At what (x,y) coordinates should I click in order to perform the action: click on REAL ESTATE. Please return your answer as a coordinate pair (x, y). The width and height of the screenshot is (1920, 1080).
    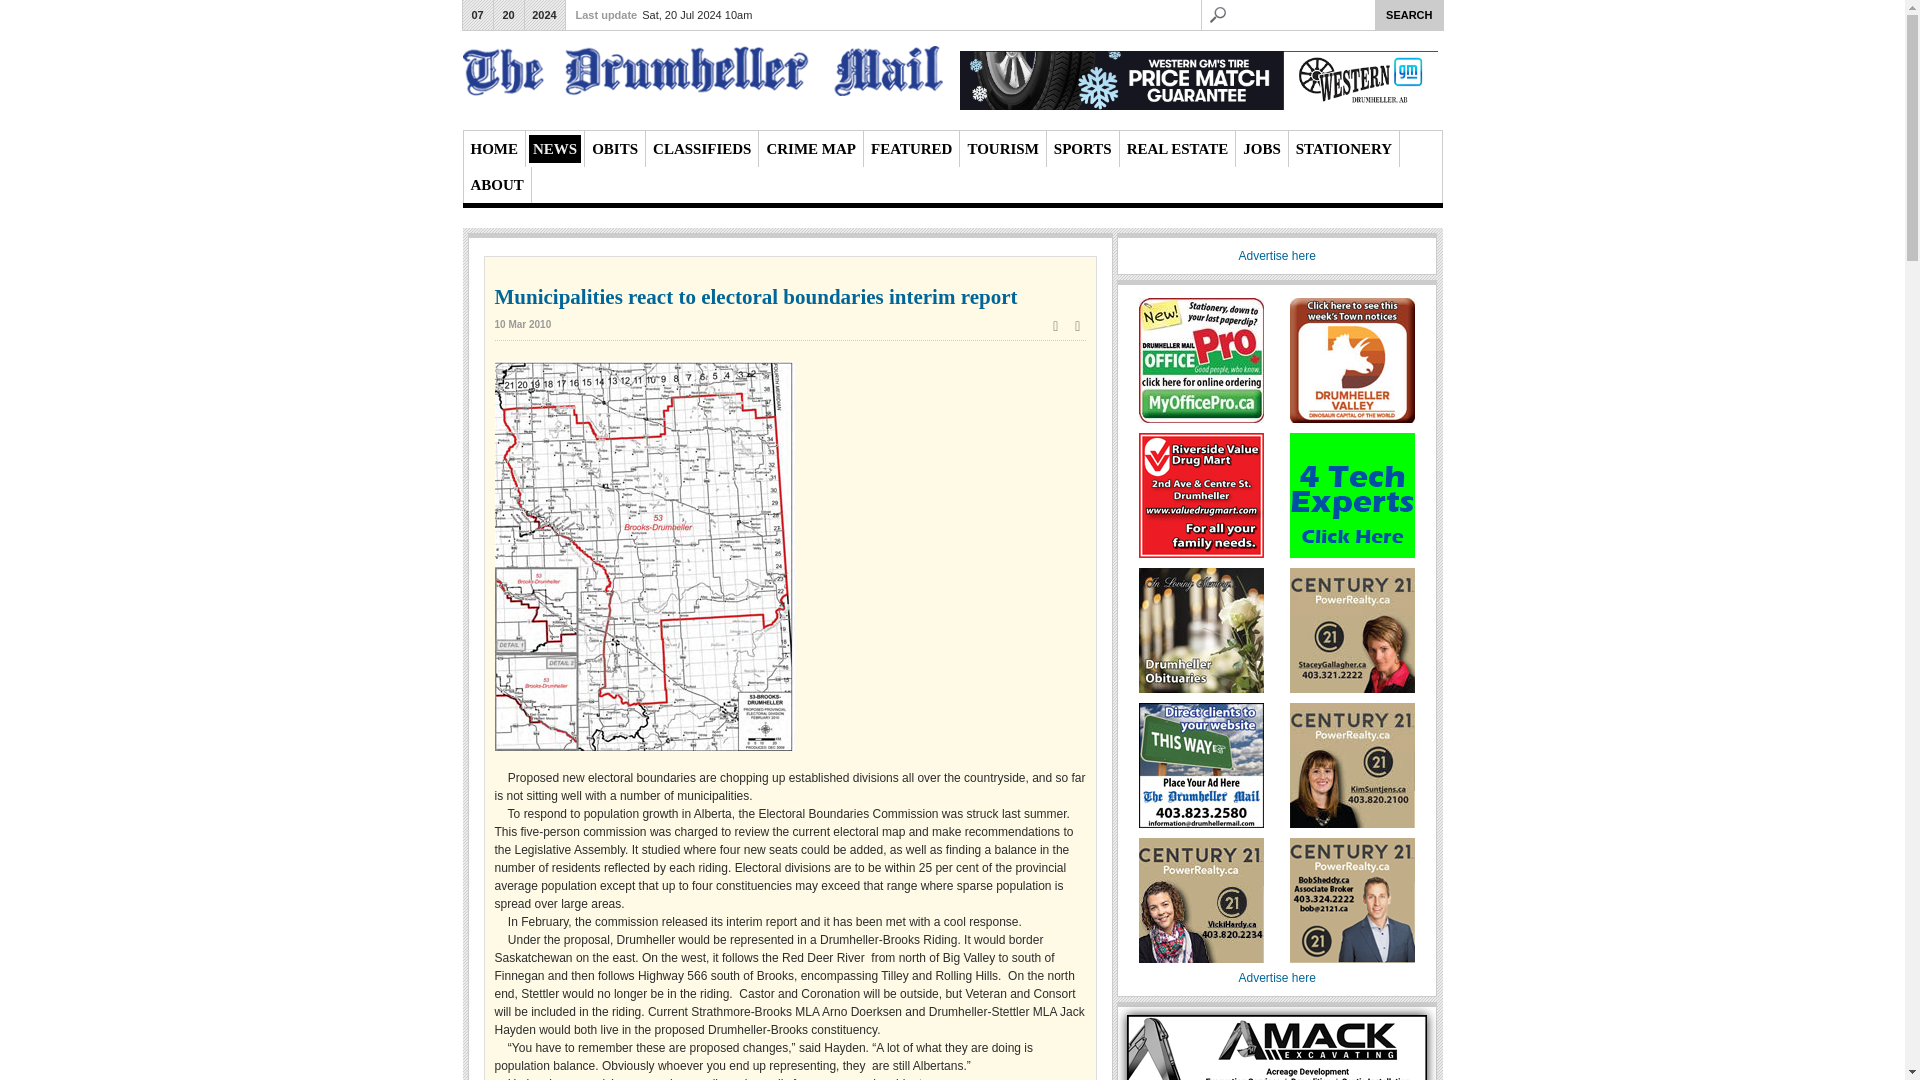
    Looking at the image, I should click on (1178, 149).